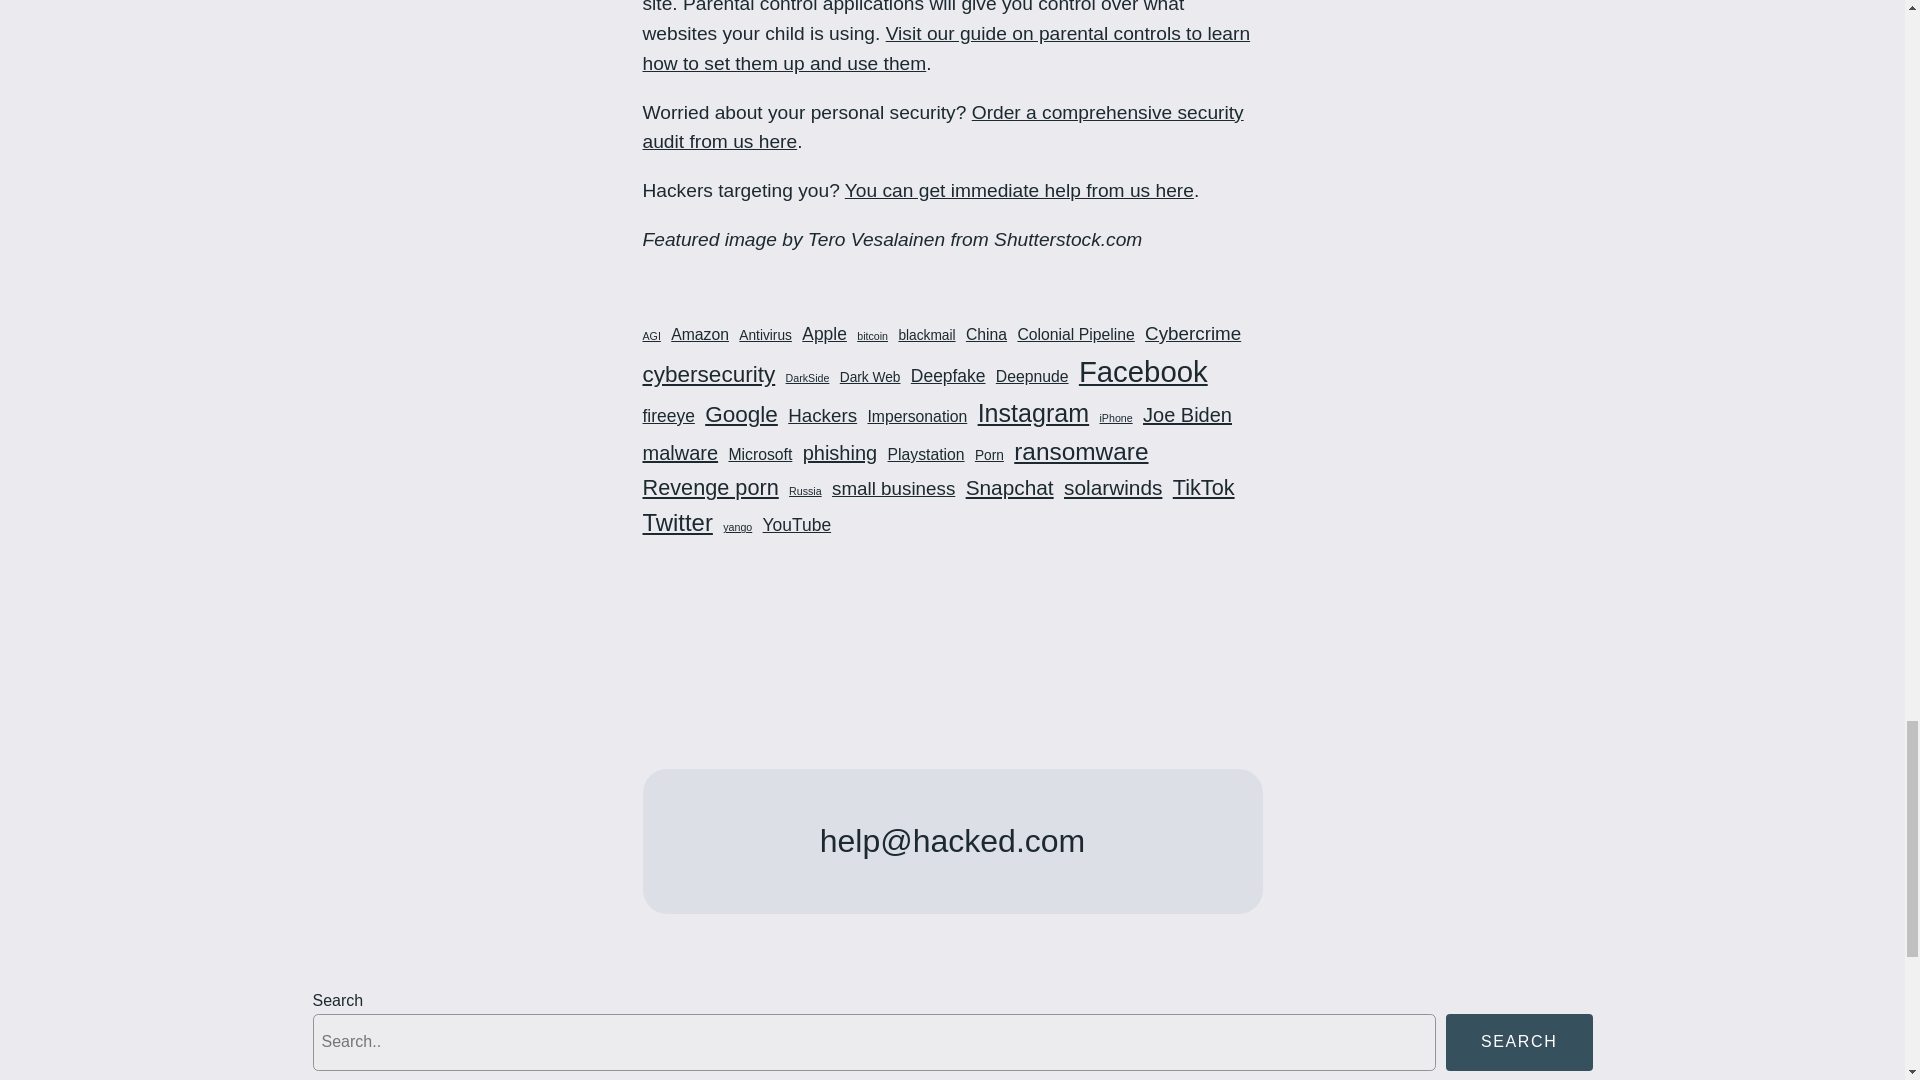 This screenshot has width=1920, height=1080. What do you see at coordinates (942, 127) in the screenshot?
I see `Order a comprehensive security audit from us here` at bounding box center [942, 127].